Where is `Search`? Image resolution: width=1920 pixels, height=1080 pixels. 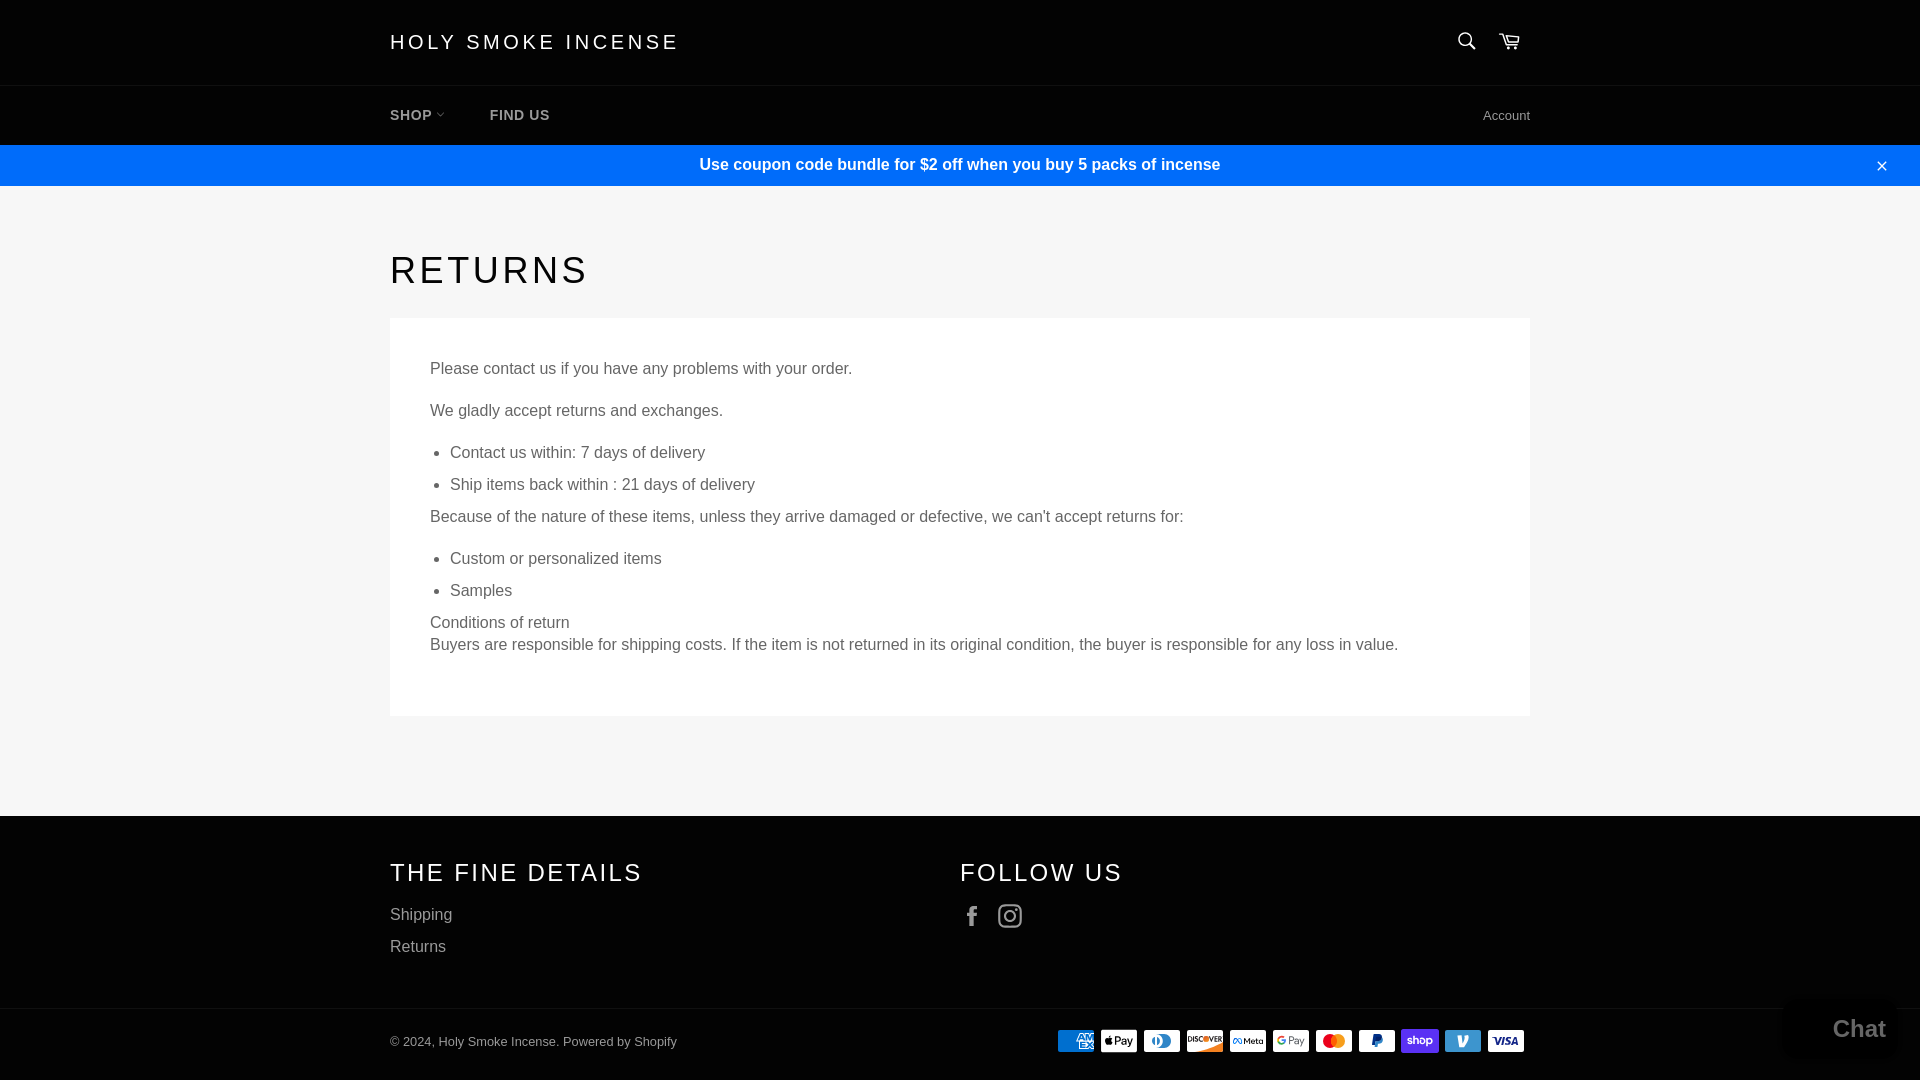
Search is located at coordinates (1466, 40).